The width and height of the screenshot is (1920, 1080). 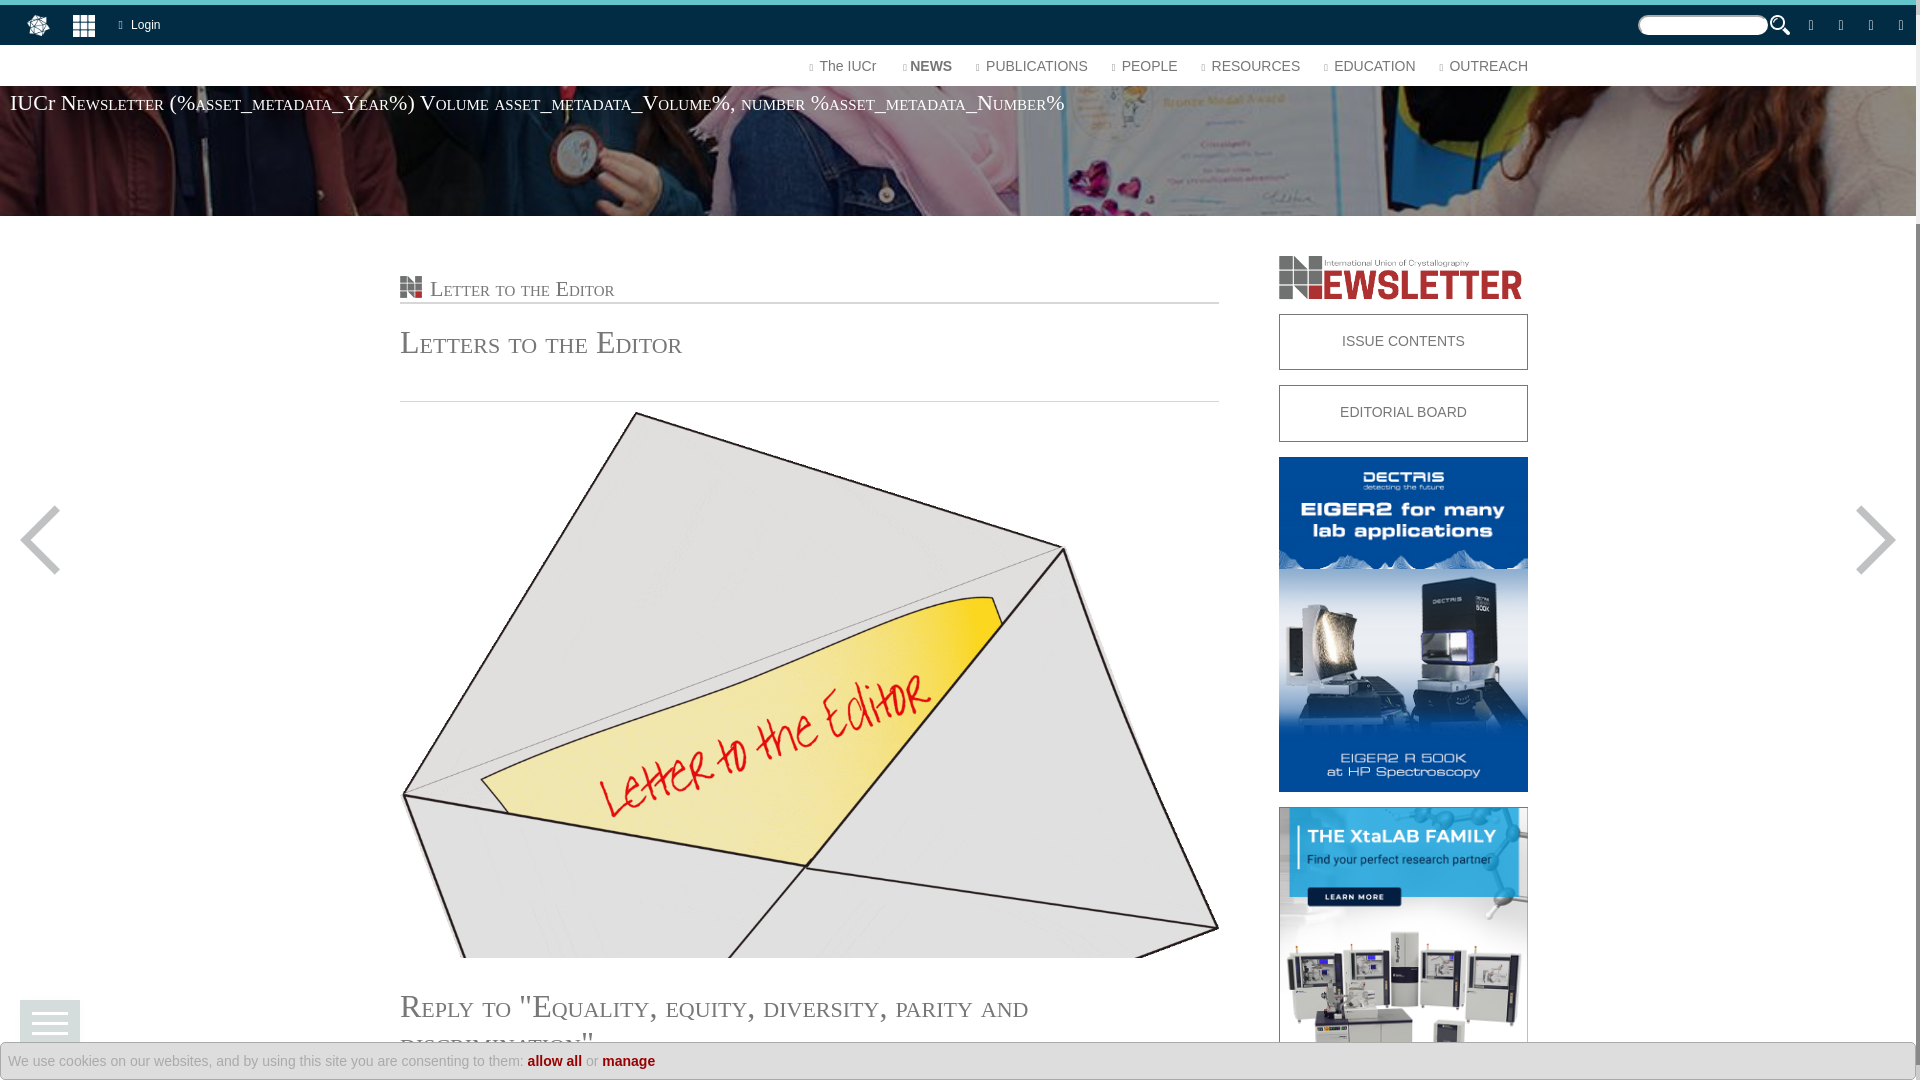 I want to click on Login, so click(x=144, y=24).